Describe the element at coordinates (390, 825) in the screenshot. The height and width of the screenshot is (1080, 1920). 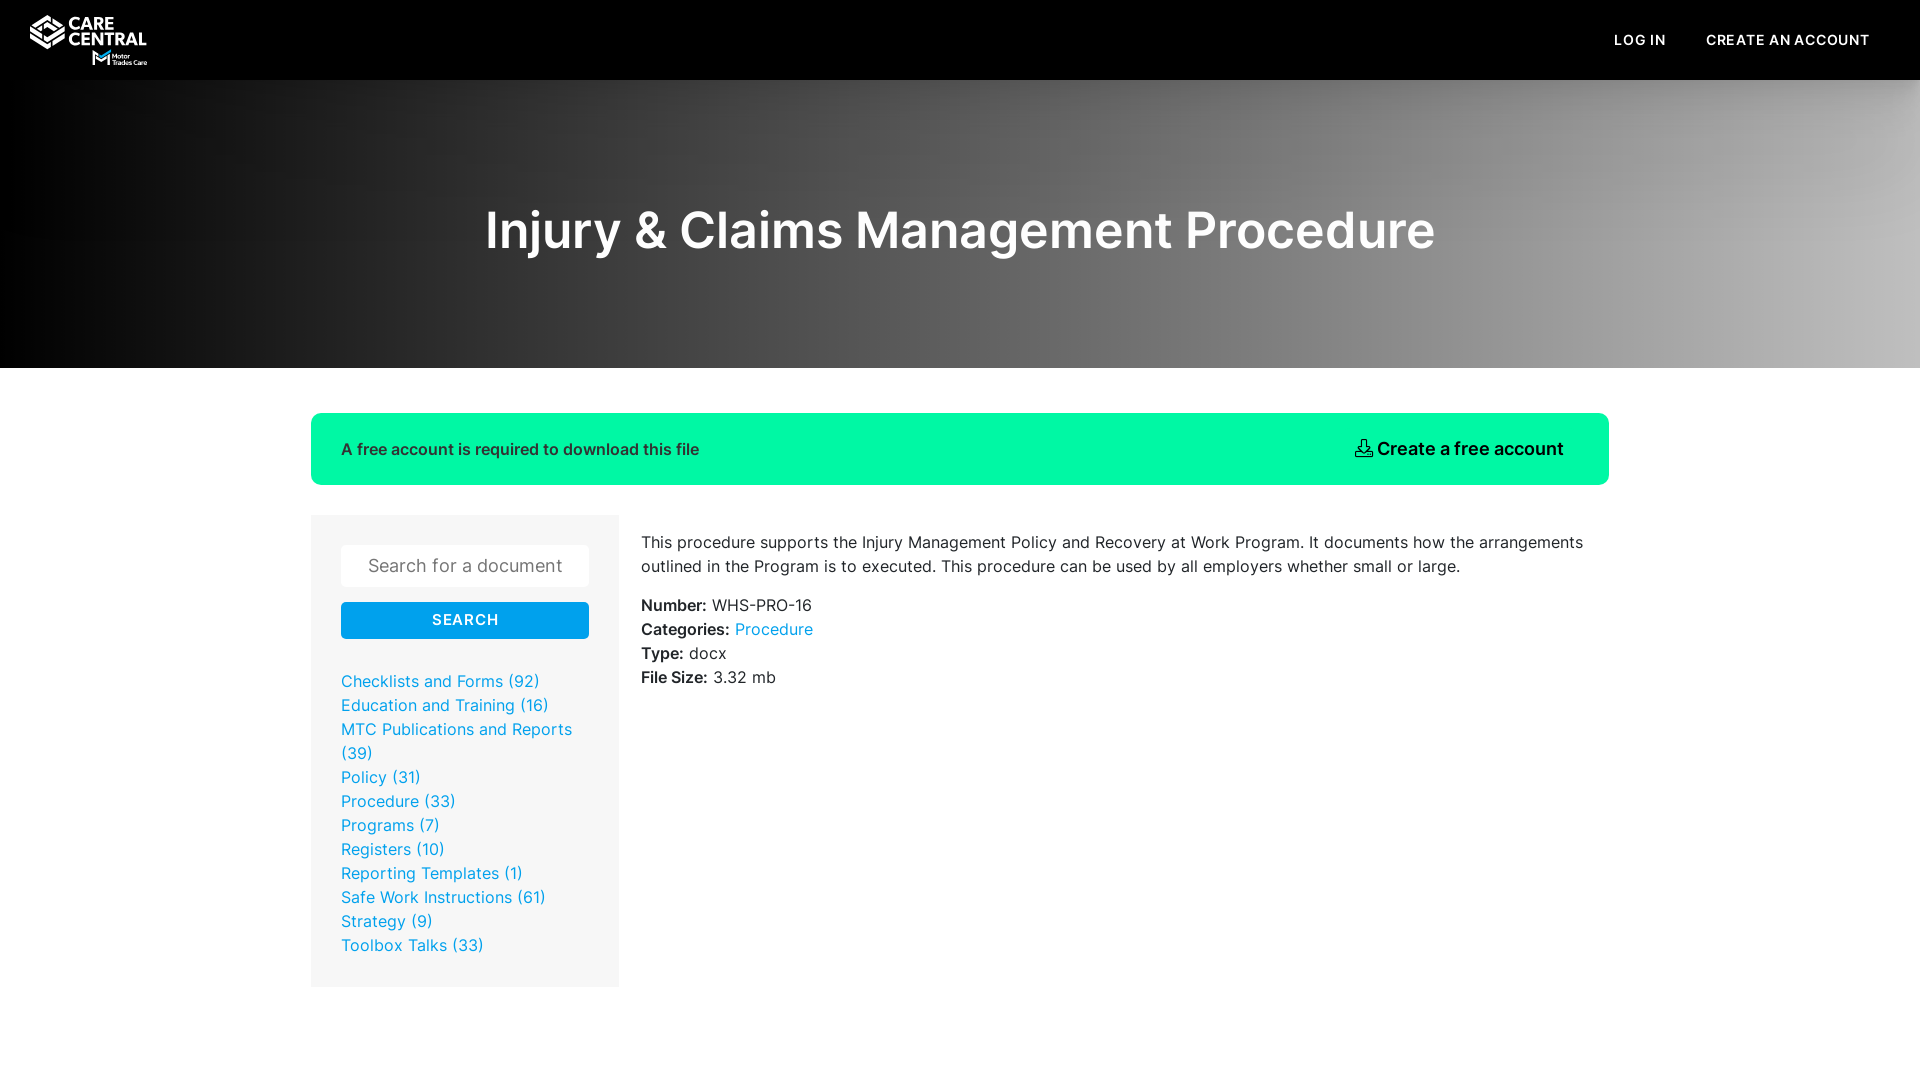
I see `Programs (7)` at that location.